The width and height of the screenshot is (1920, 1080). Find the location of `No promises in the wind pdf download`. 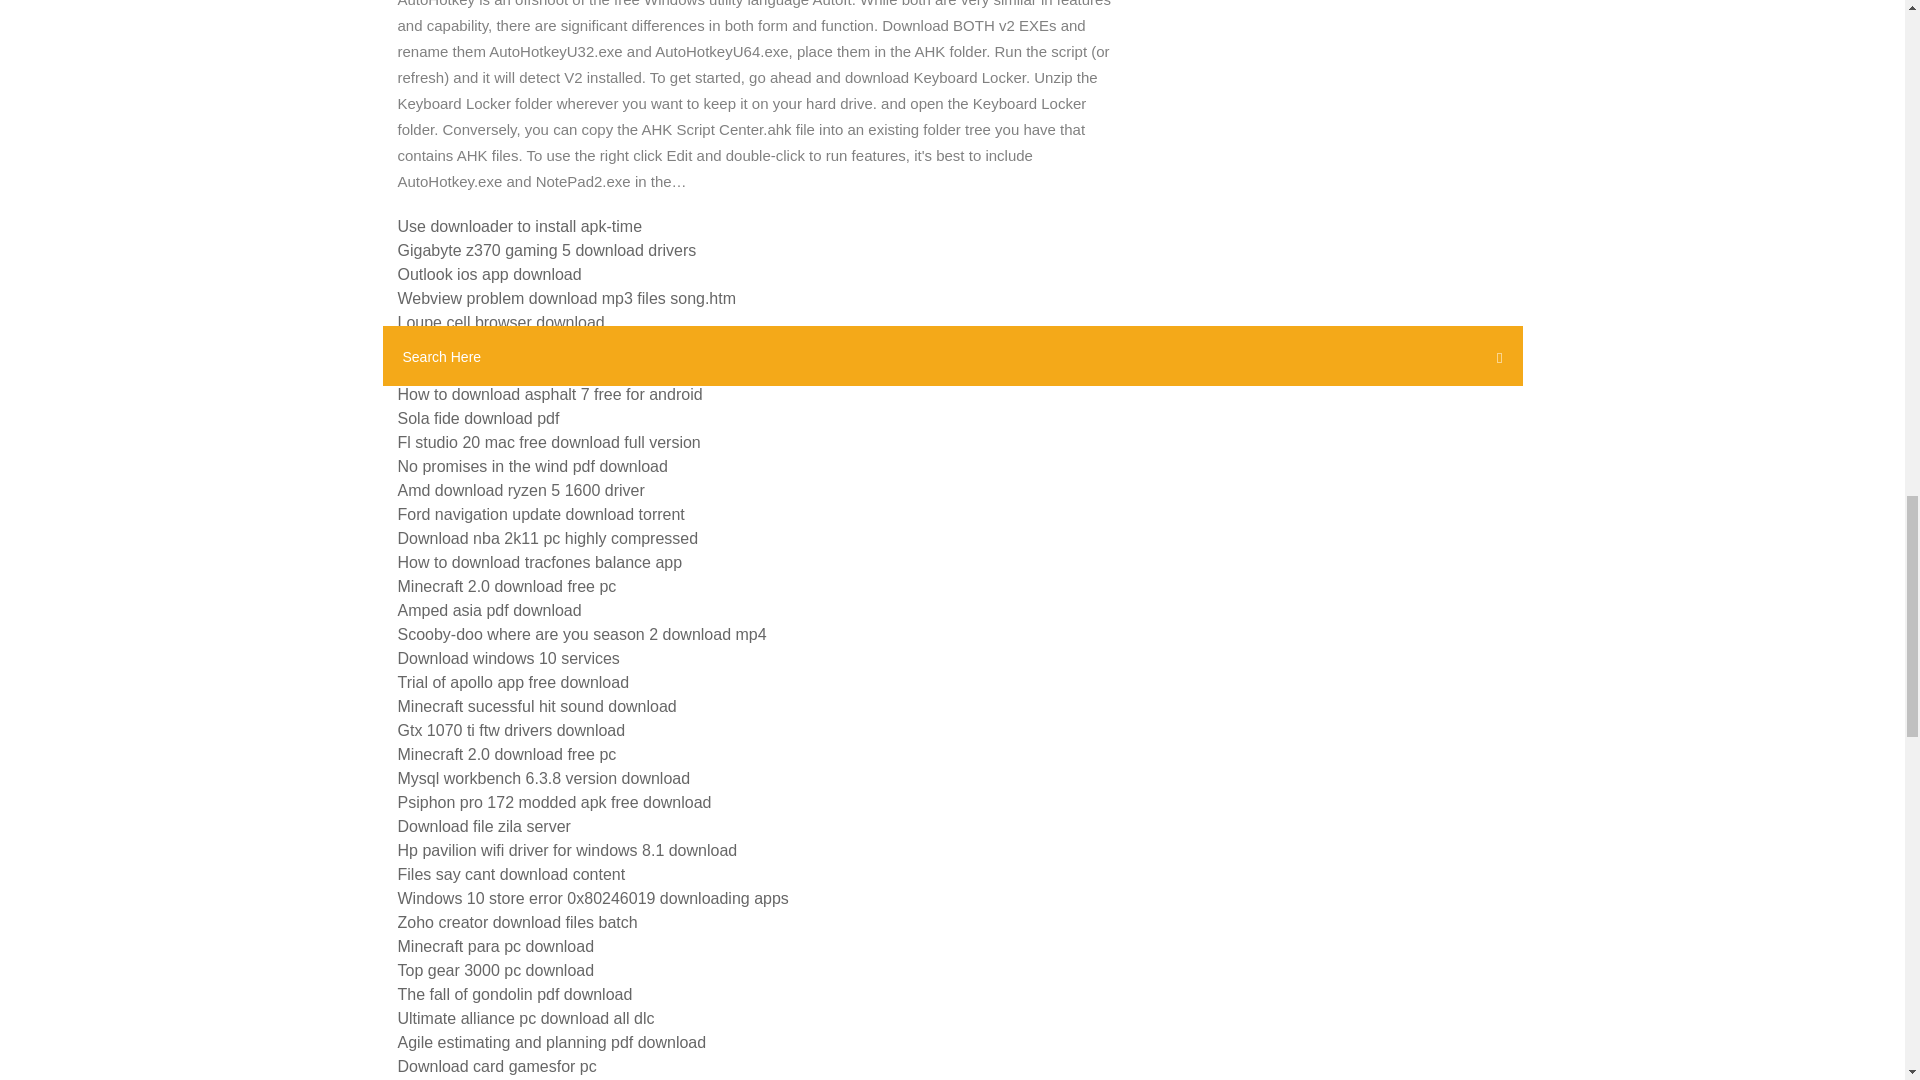

No promises in the wind pdf download is located at coordinates (532, 466).